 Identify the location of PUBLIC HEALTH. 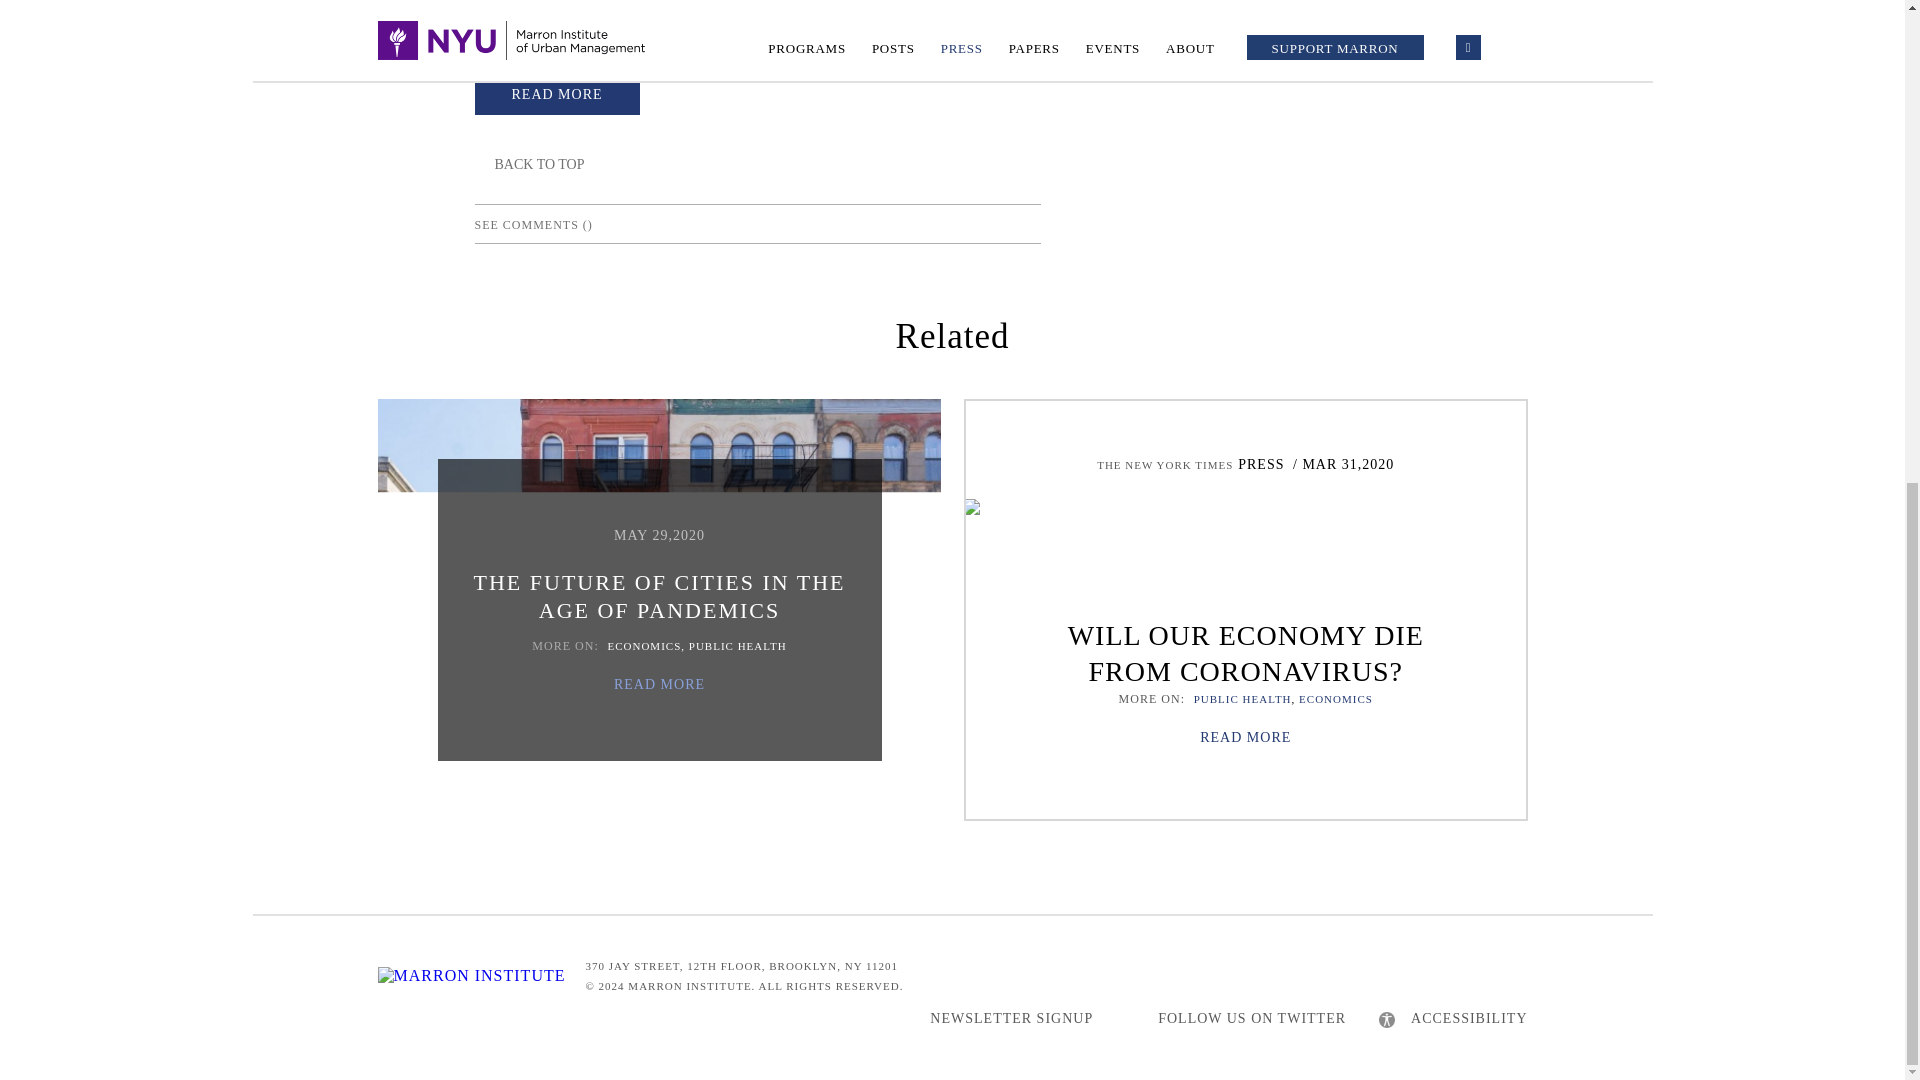
(738, 646).